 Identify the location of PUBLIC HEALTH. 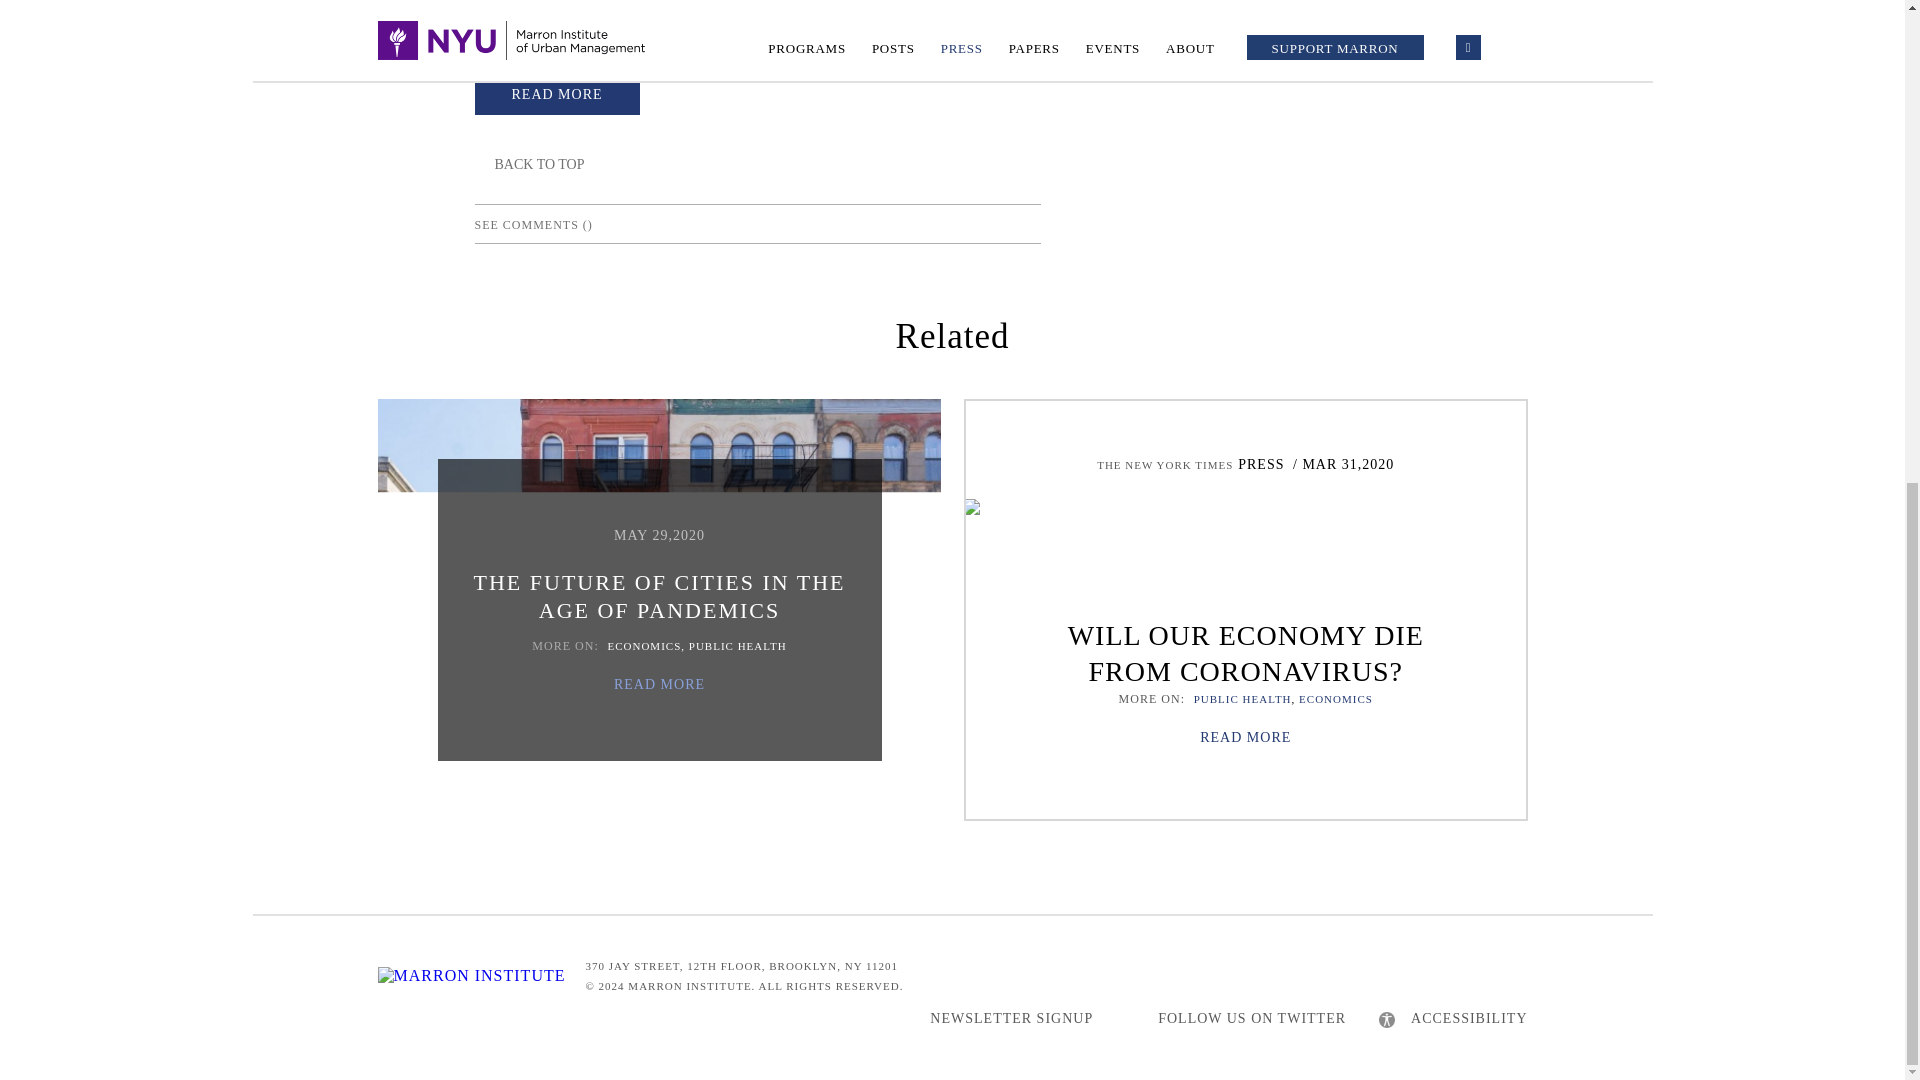
(738, 646).